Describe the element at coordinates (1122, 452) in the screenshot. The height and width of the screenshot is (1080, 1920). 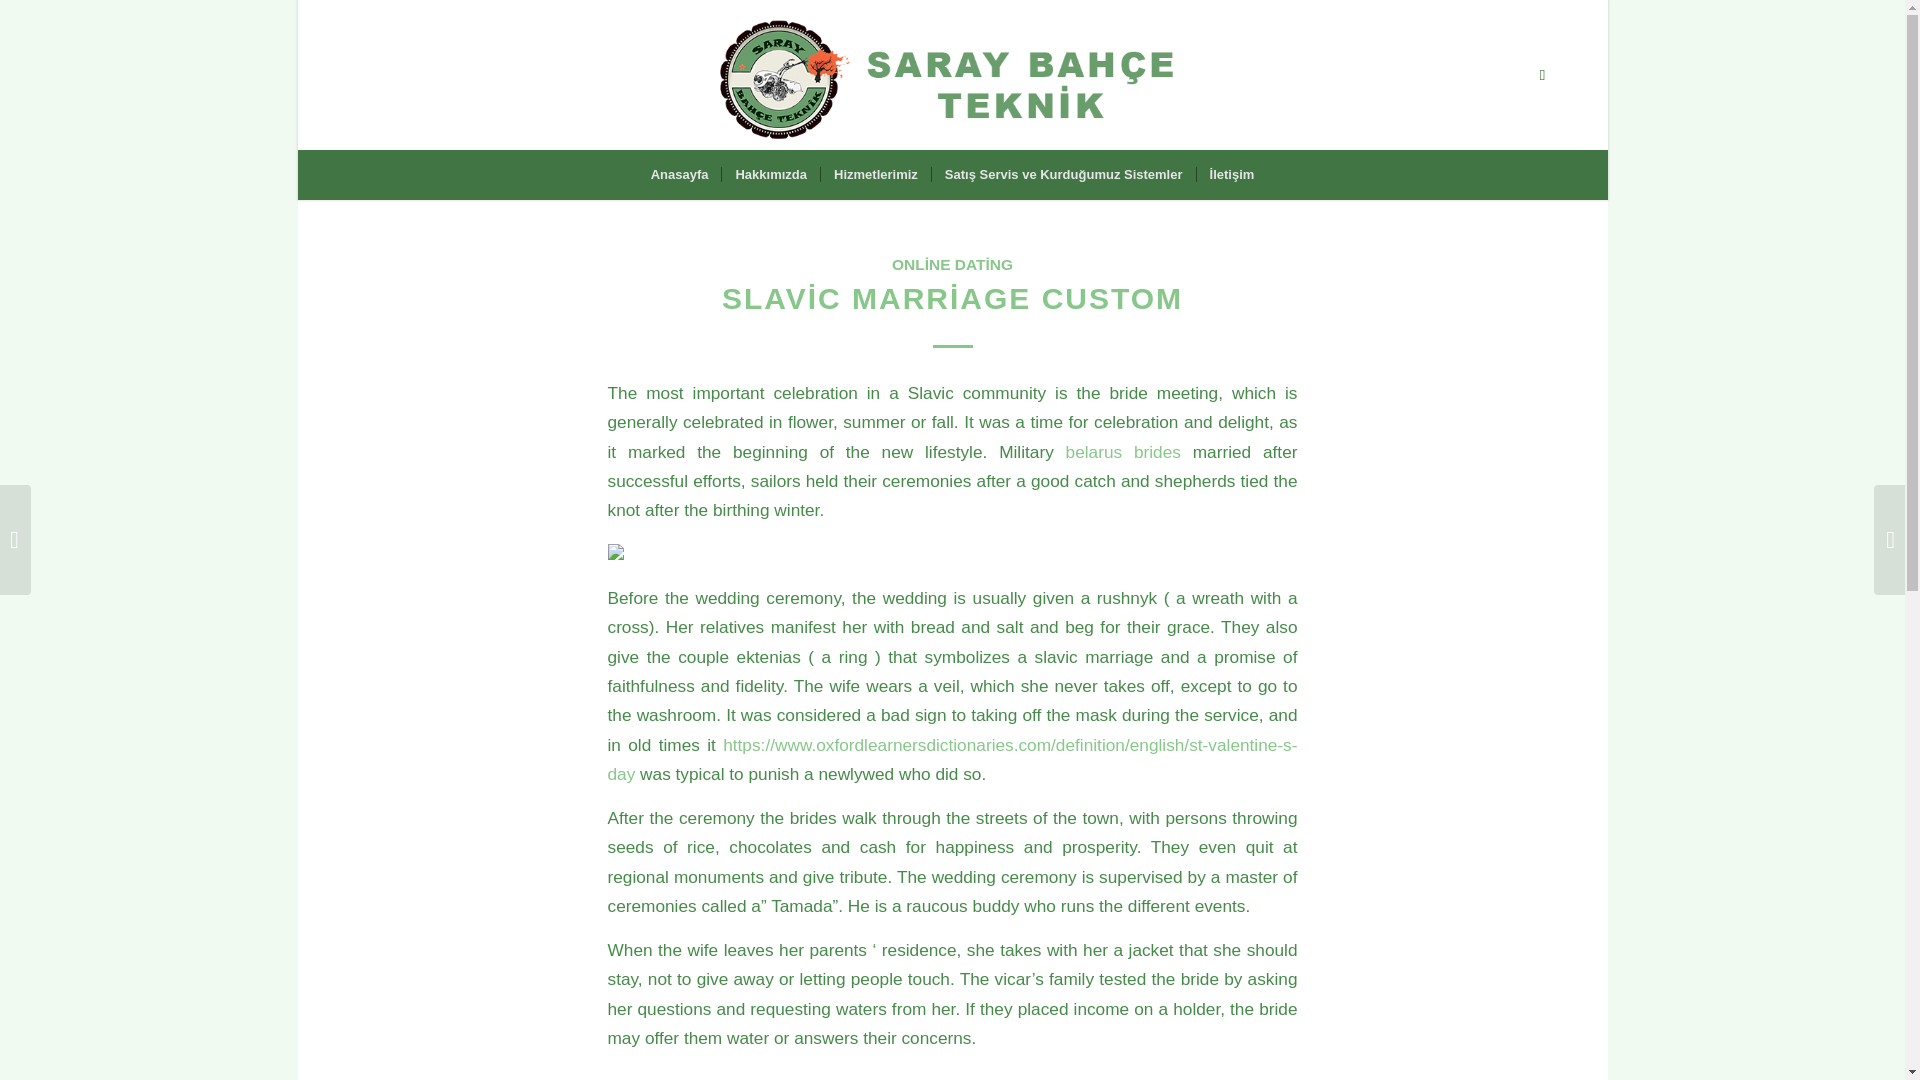
I see `belarus brides` at that location.